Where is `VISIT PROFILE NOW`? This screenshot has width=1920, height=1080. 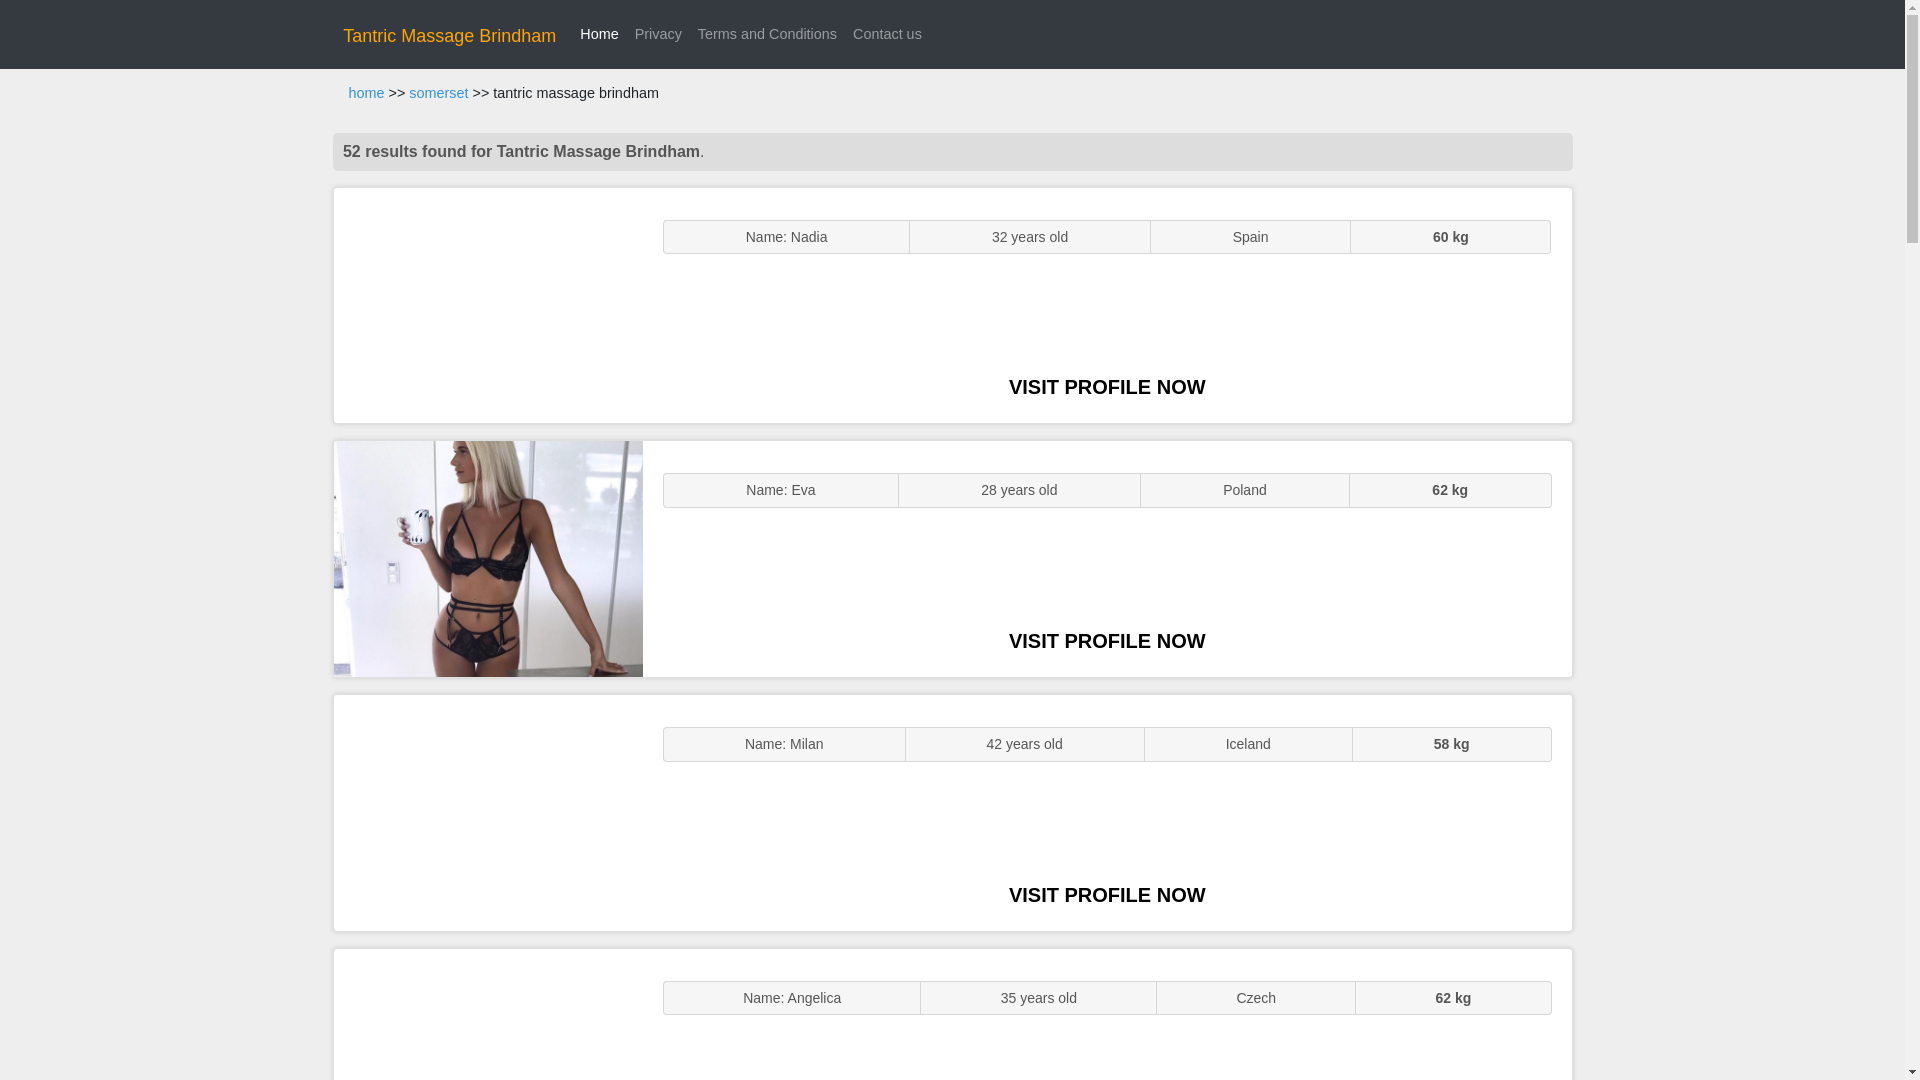 VISIT PROFILE NOW is located at coordinates (1107, 895).